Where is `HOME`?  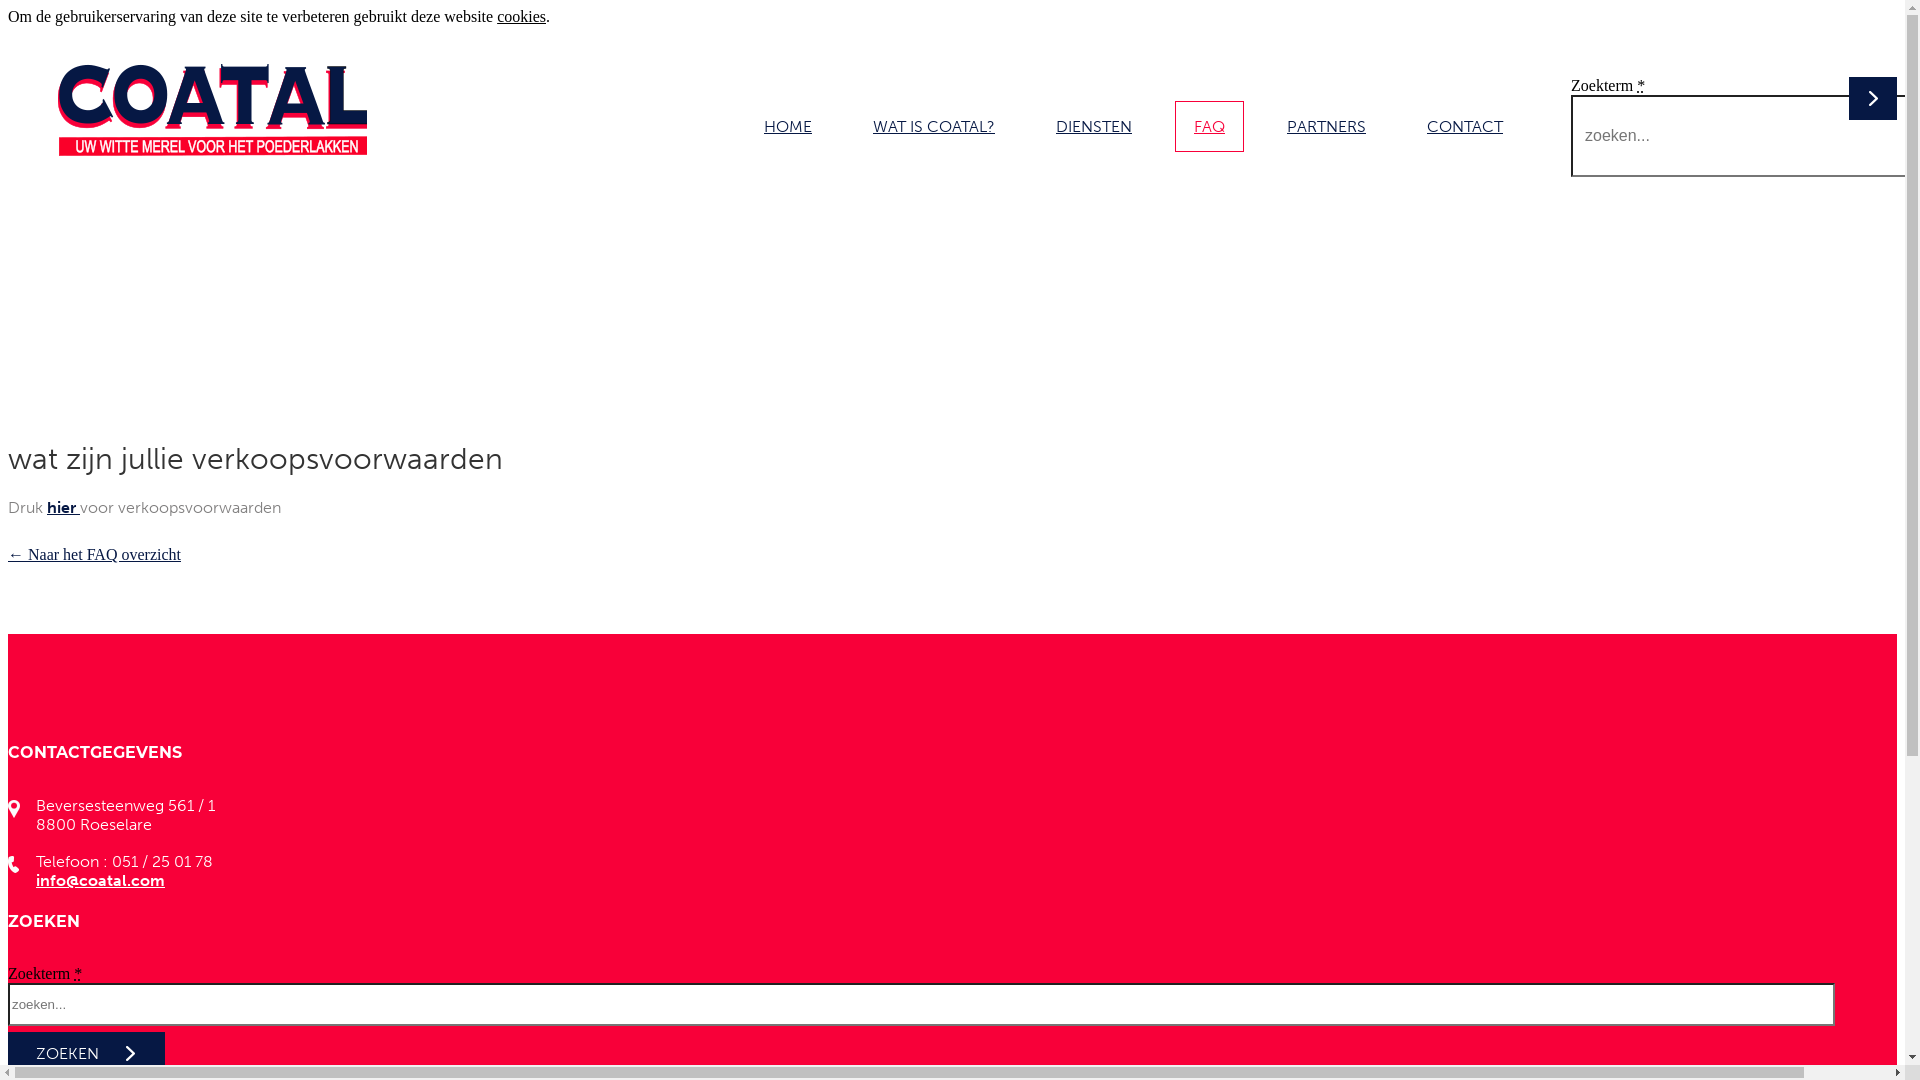 HOME is located at coordinates (788, 126).